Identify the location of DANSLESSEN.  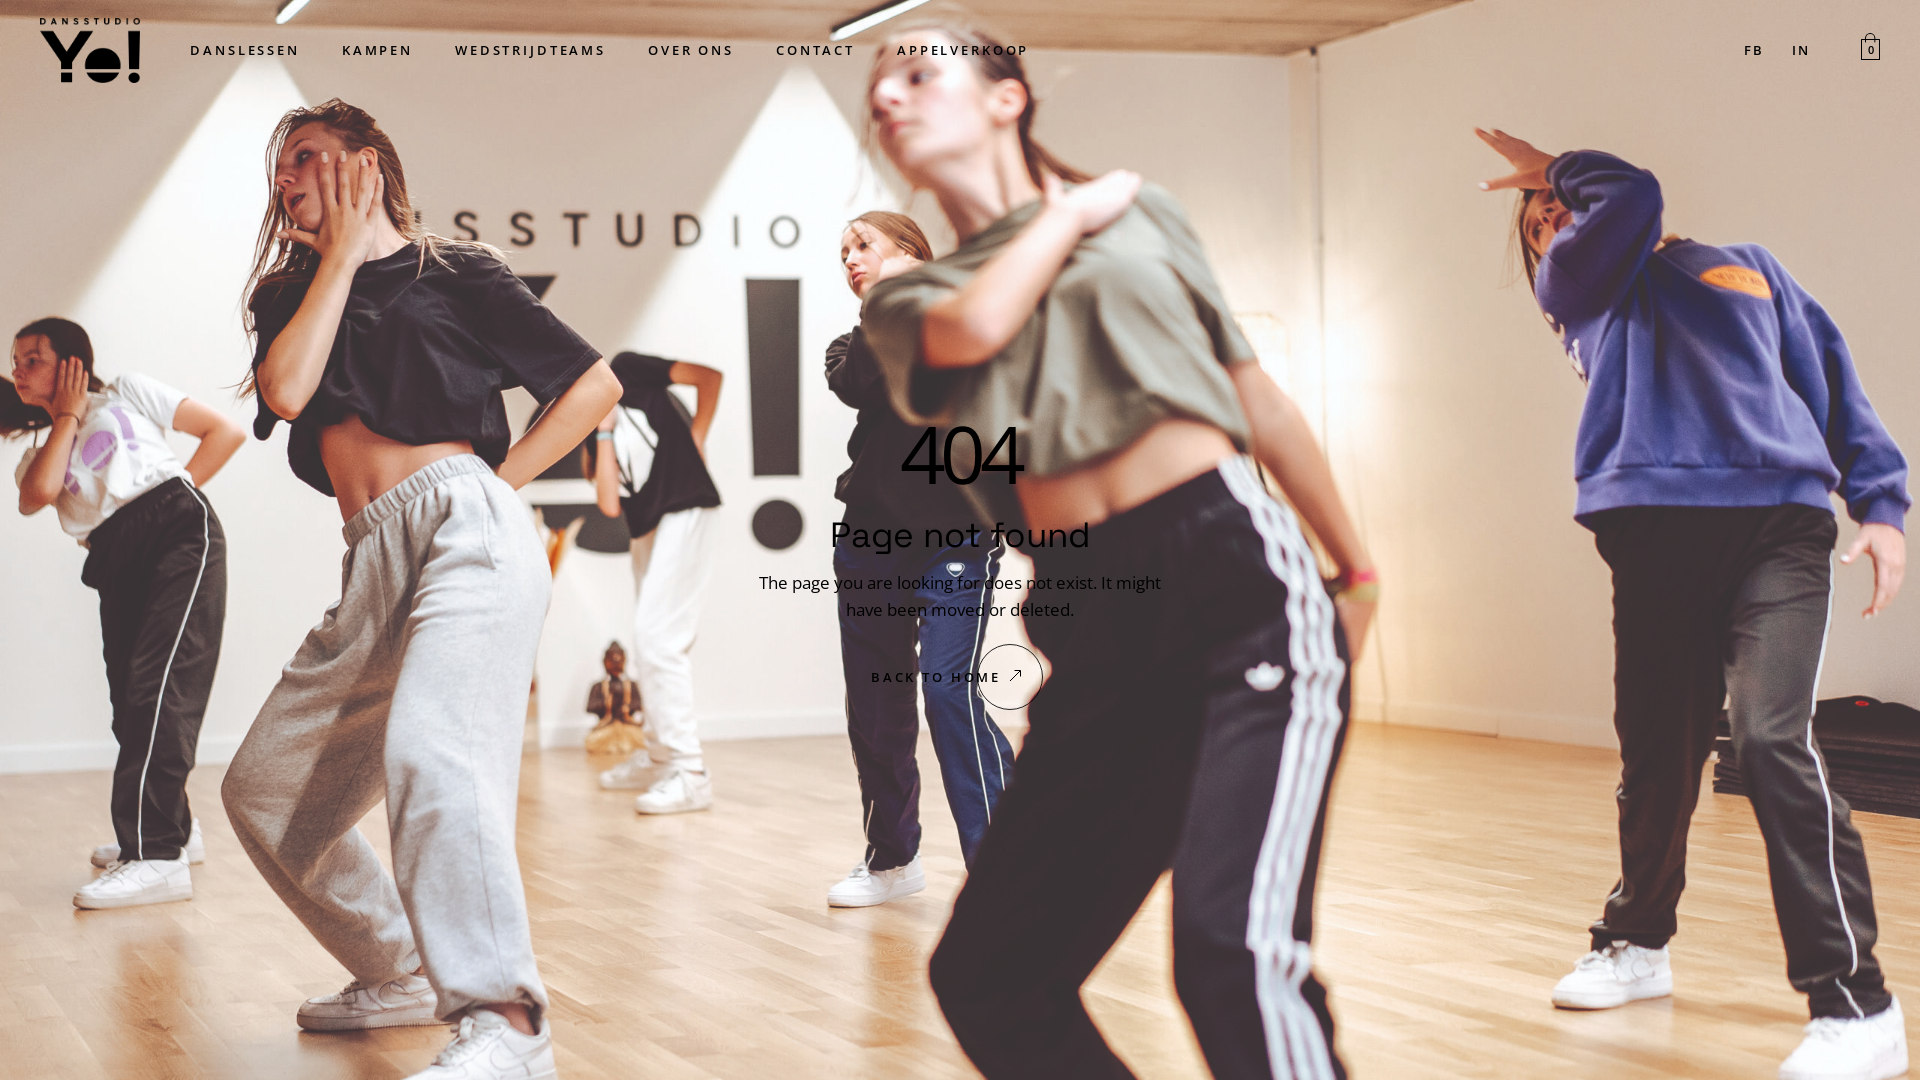
(245, 50).